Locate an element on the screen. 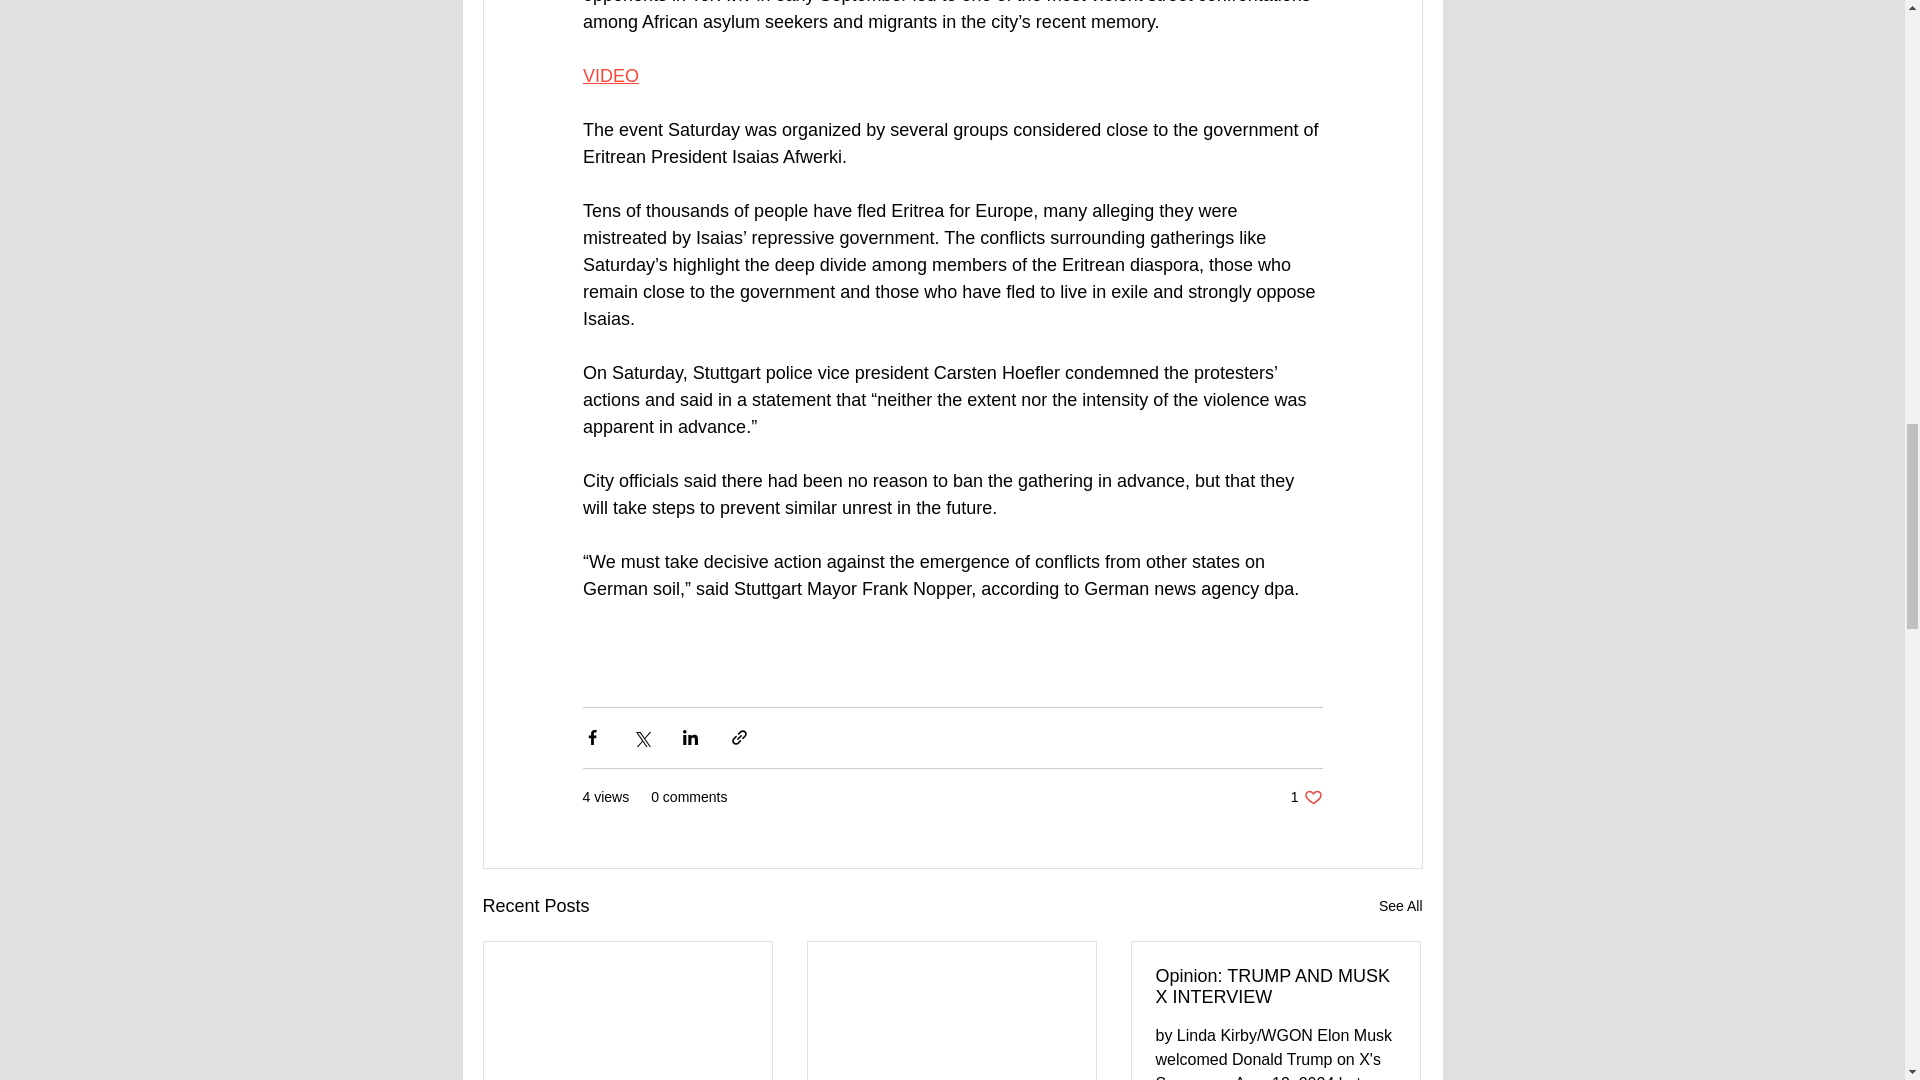 This screenshot has width=1920, height=1080. See All is located at coordinates (1400, 906).